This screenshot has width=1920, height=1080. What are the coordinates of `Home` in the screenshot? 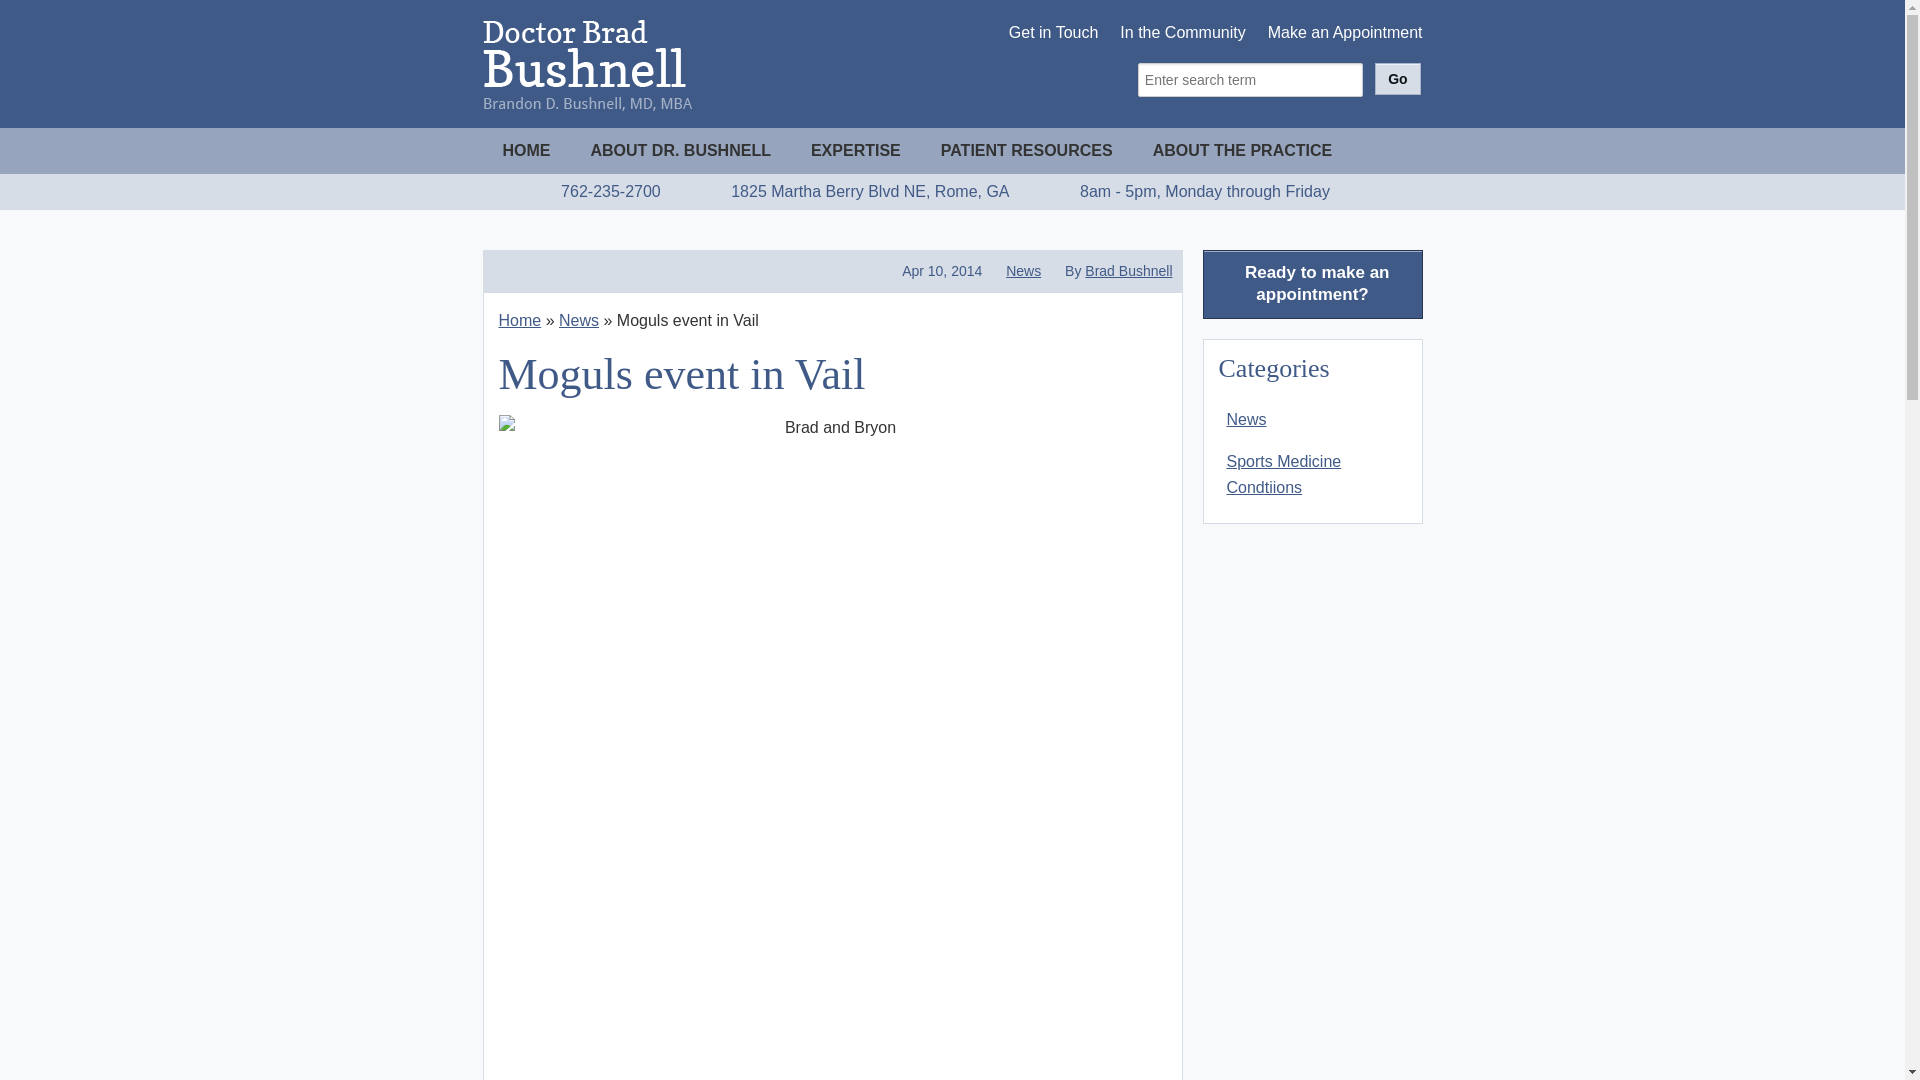 It's located at (519, 320).